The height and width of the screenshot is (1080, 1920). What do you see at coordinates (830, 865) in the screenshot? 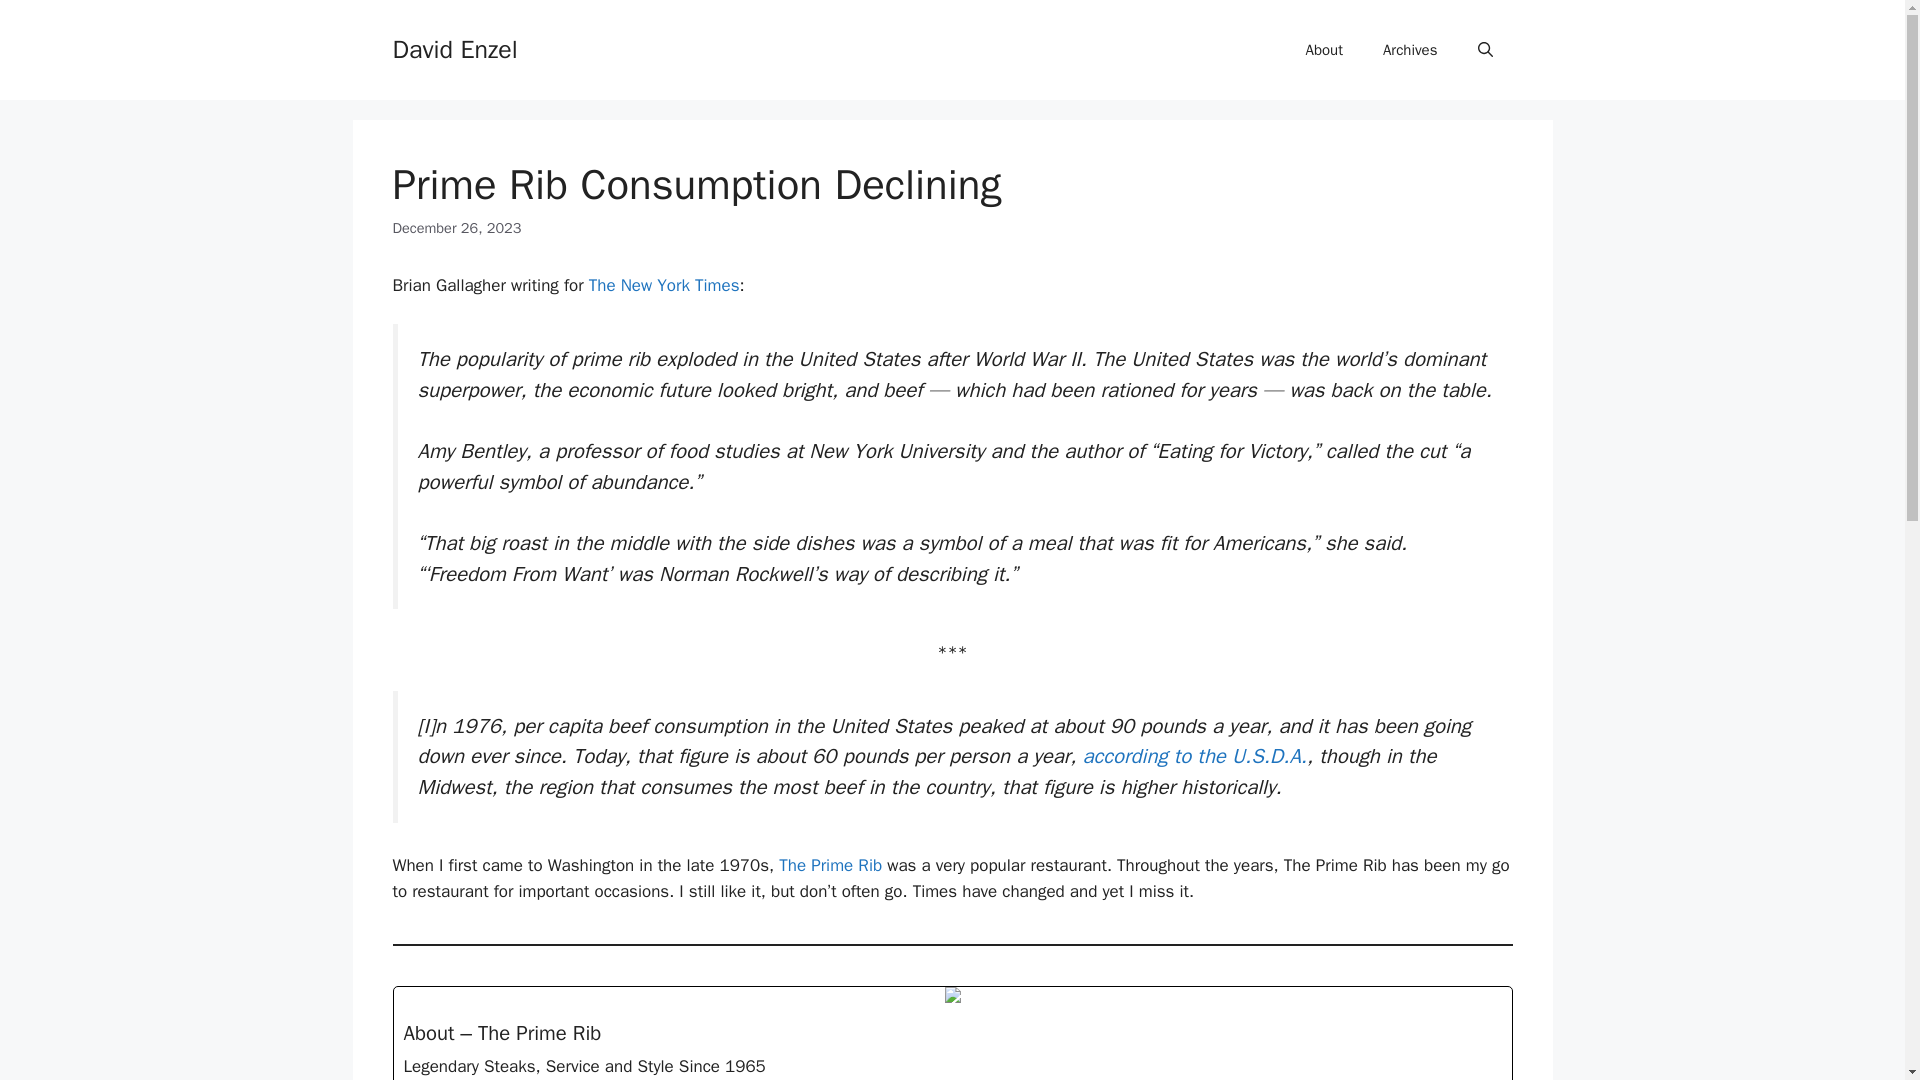
I see `The Prime Rib` at bounding box center [830, 865].